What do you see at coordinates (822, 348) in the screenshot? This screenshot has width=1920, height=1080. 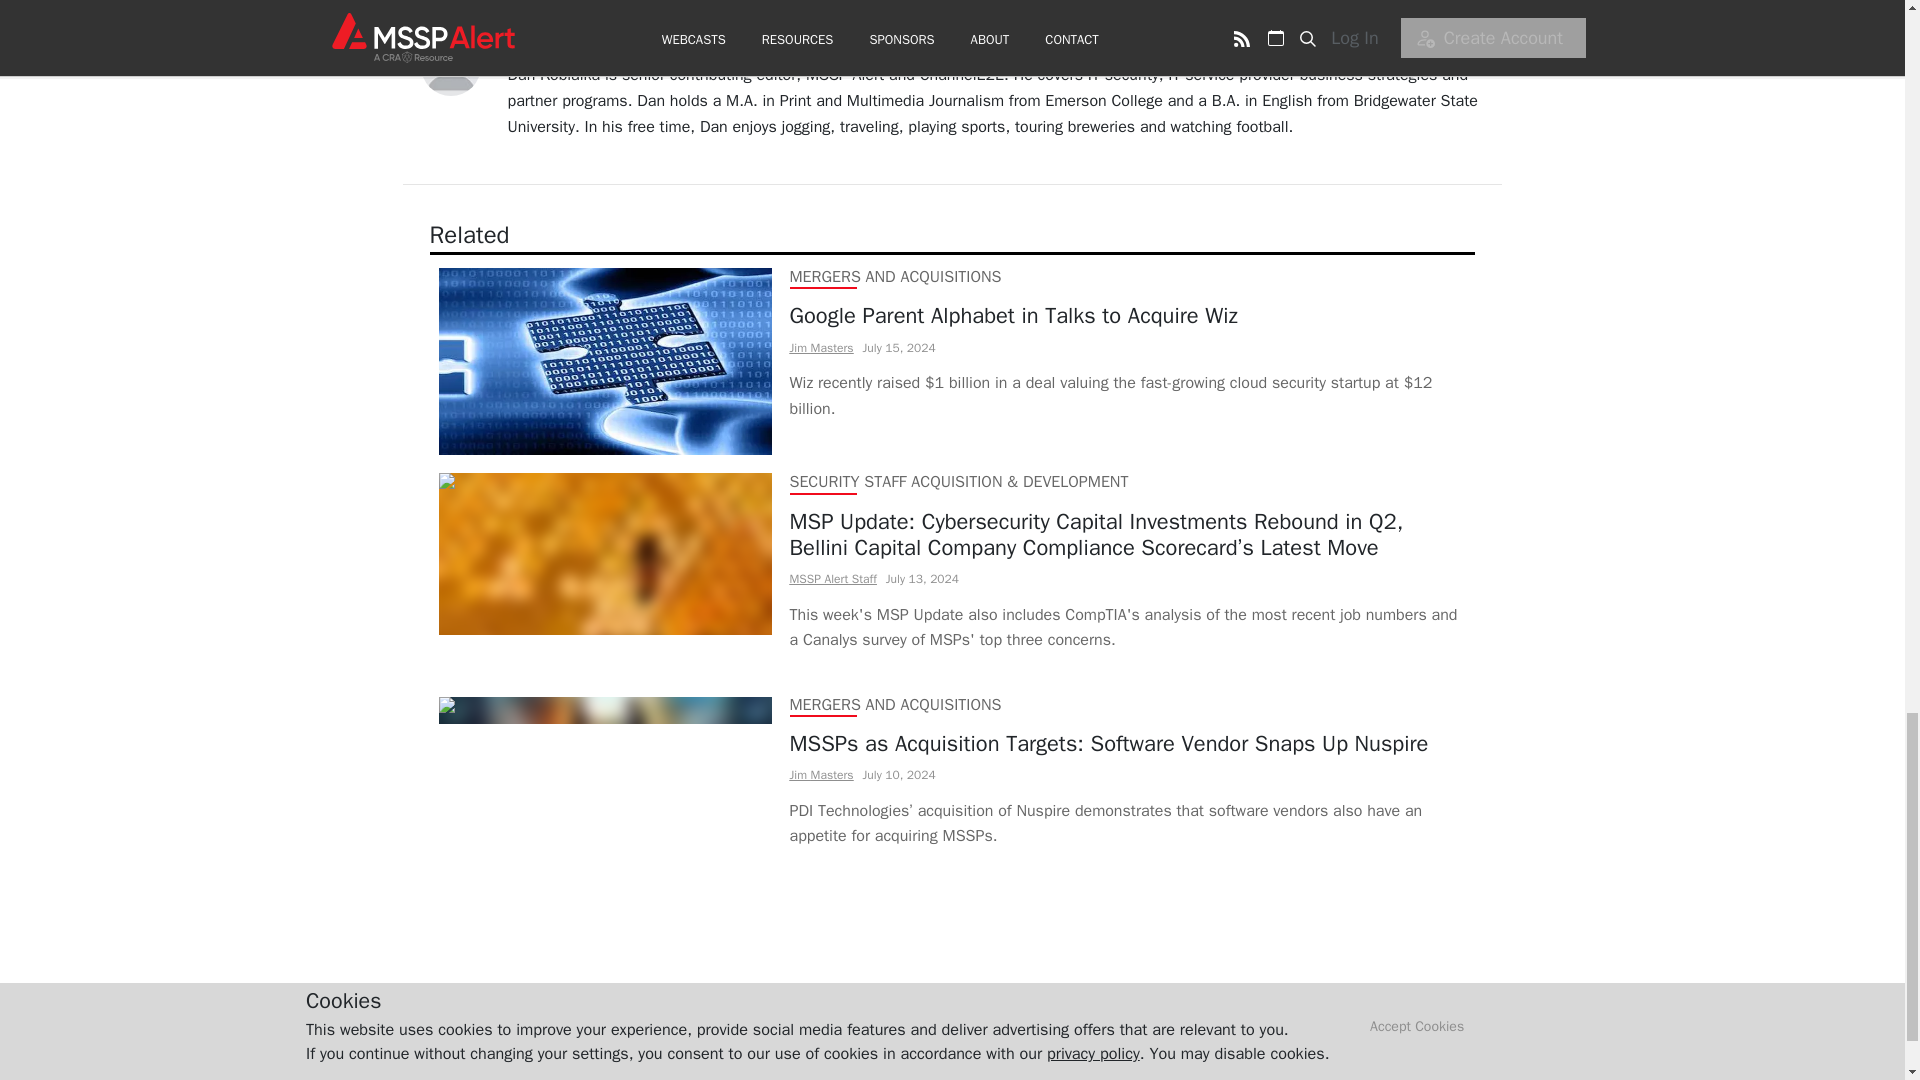 I see `Jim Masters` at bounding box center [822, 348].